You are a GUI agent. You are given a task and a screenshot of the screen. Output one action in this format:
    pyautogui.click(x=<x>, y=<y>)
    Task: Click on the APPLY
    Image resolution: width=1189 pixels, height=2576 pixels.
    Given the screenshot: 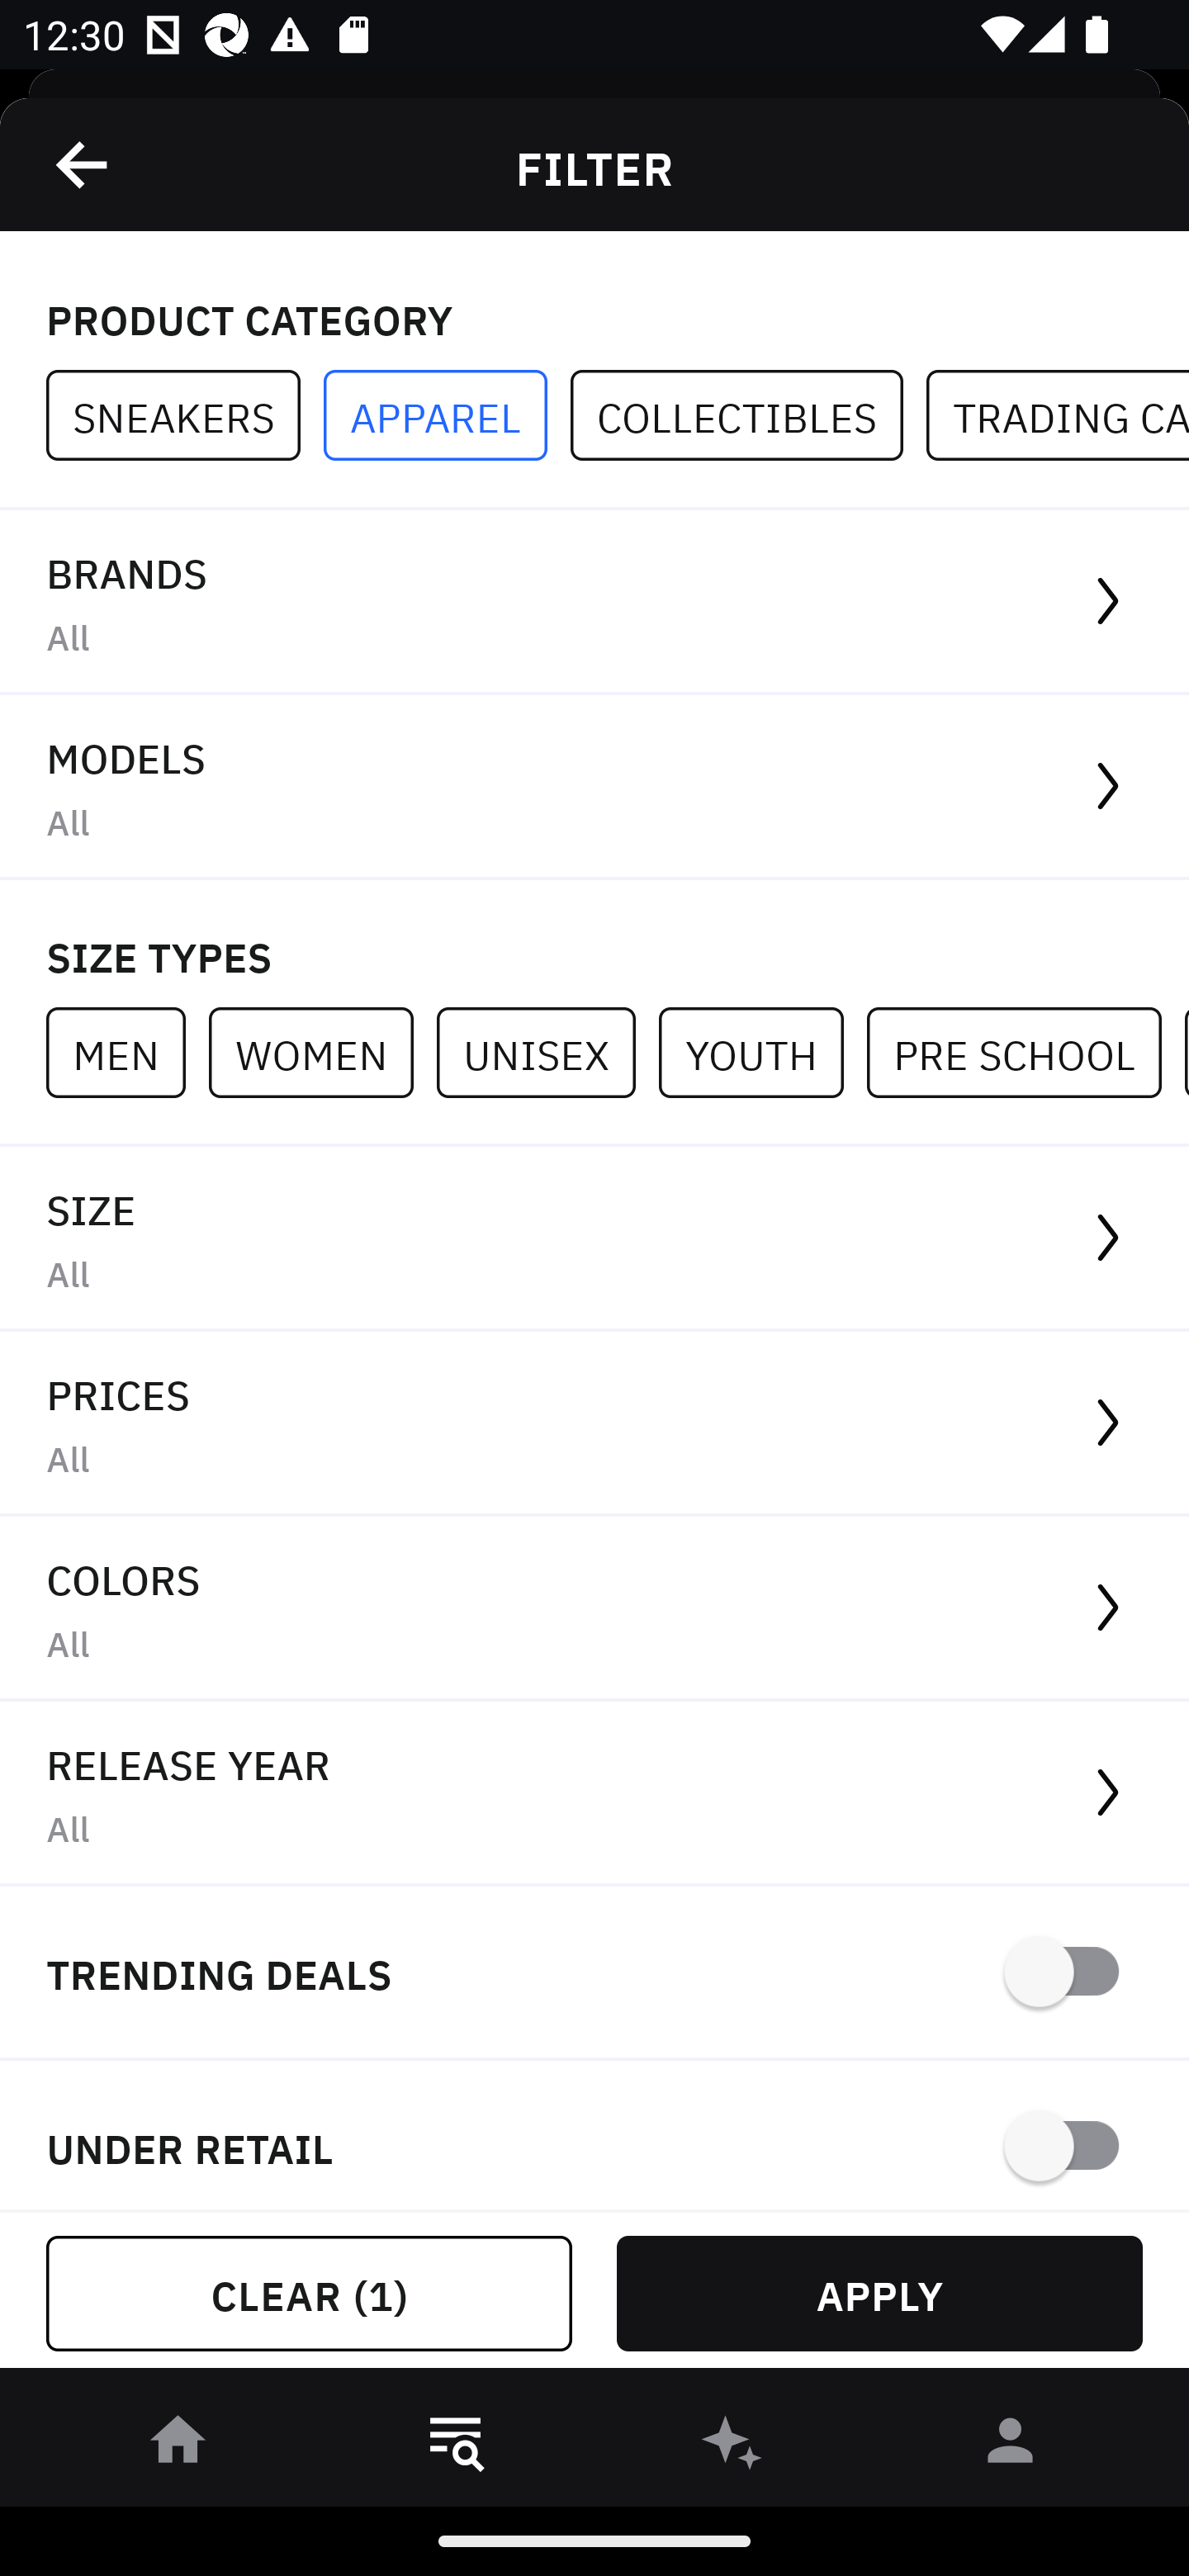 What is the action you would take?
    pyautogui.click(x=879, y=2294)
    